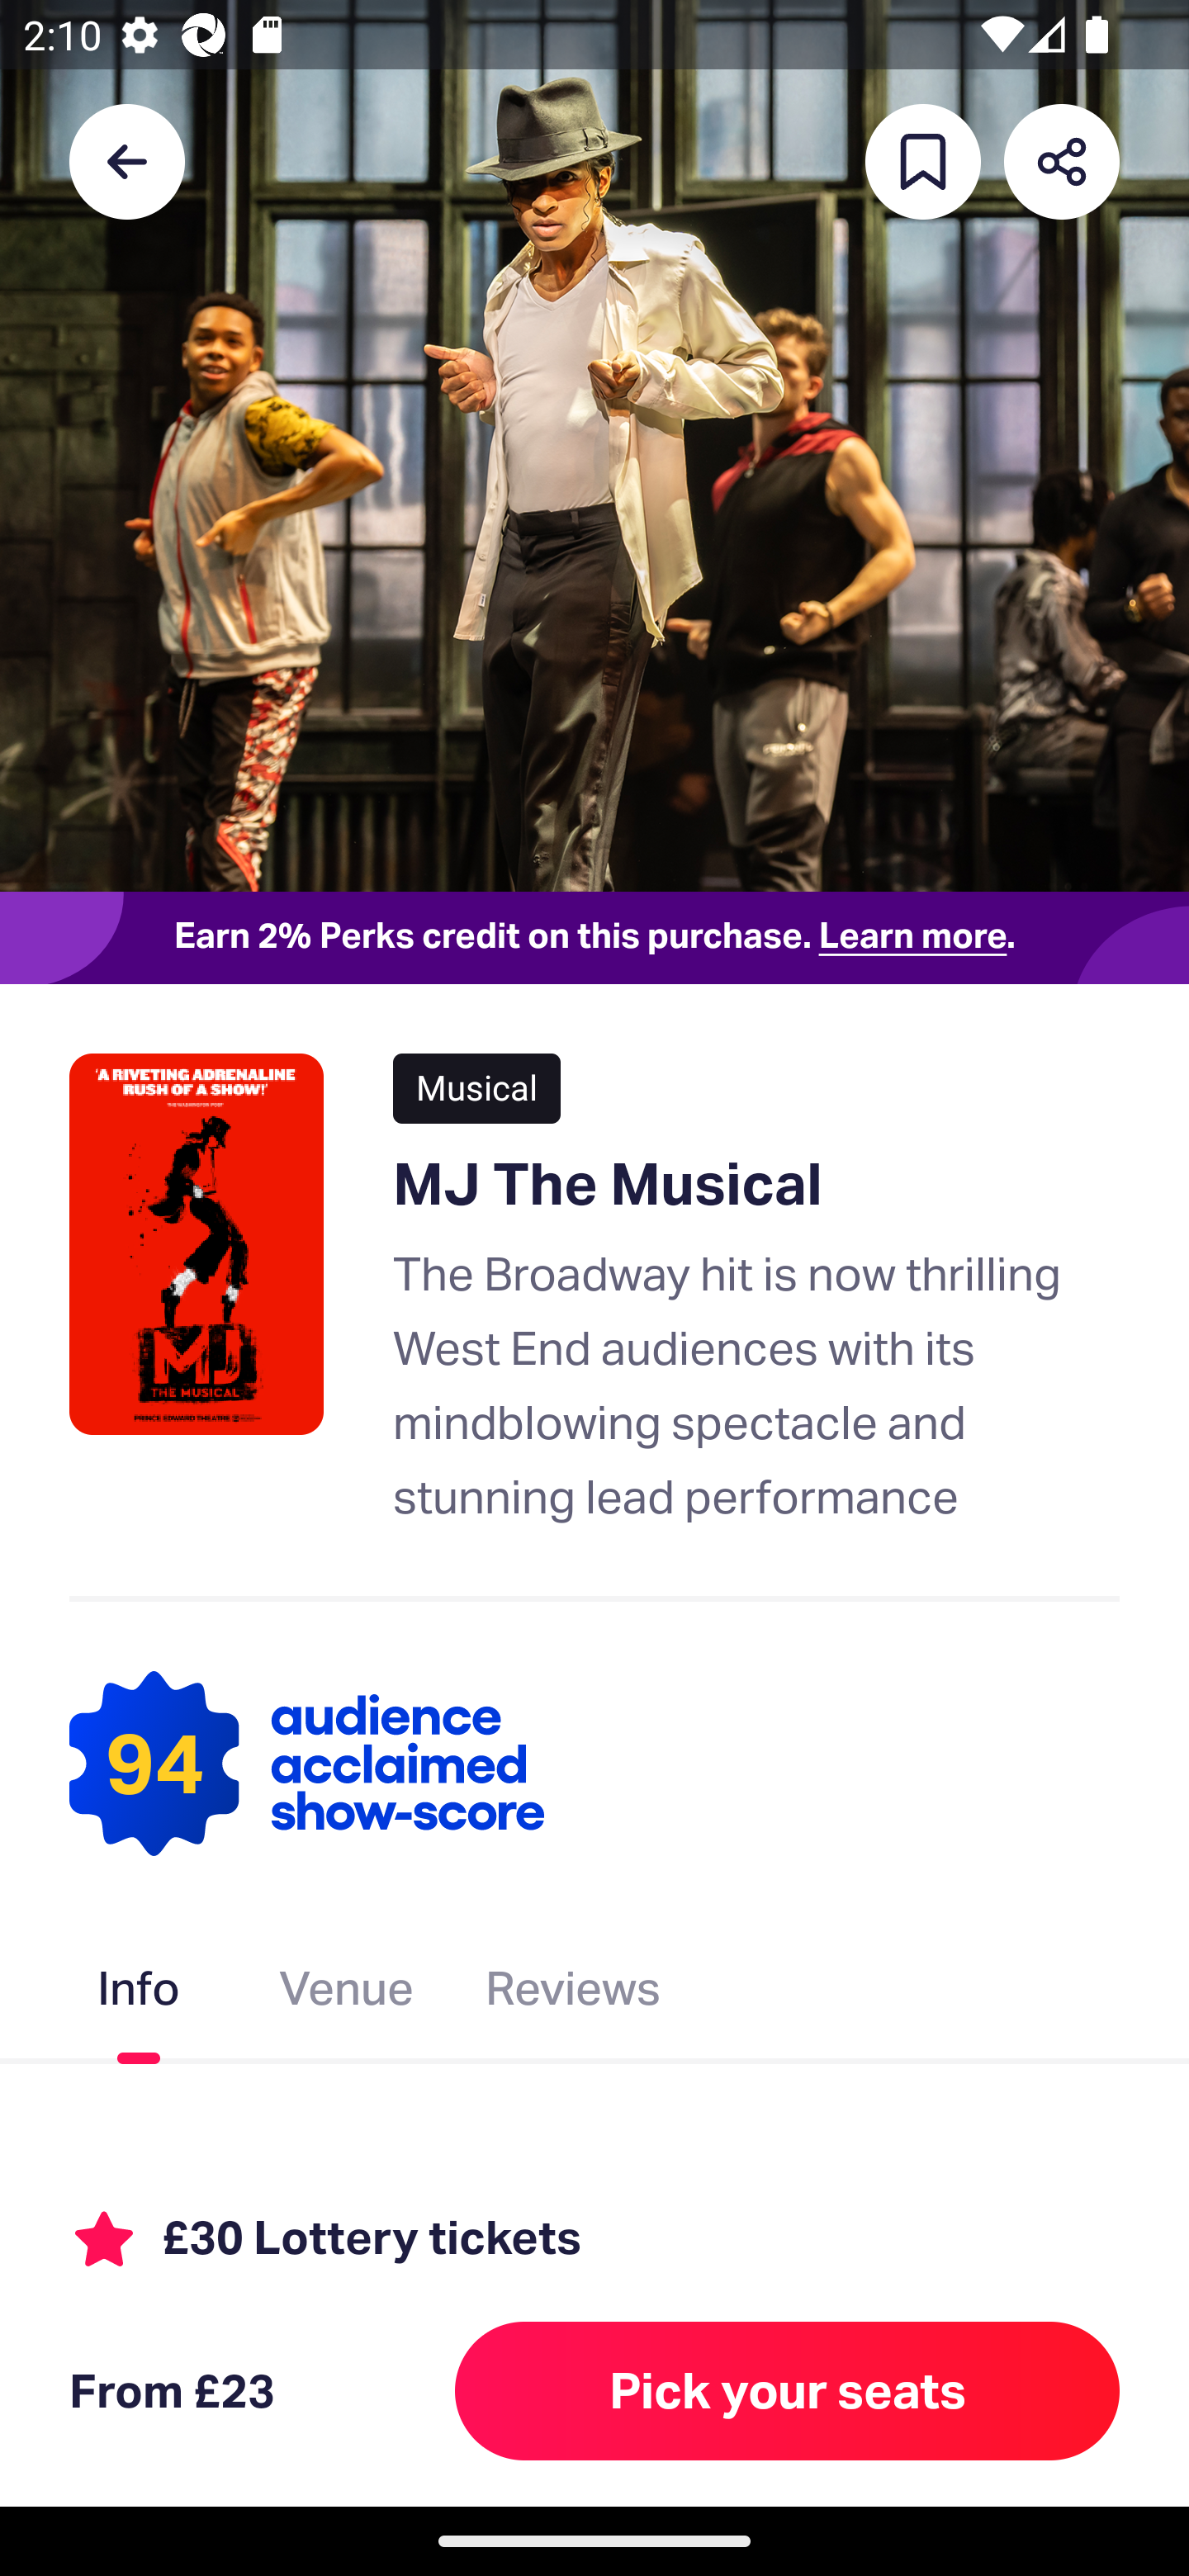  Describe the element at coordinates (788, 2390) in the screenshot. I see `Pick your seats` at that location.